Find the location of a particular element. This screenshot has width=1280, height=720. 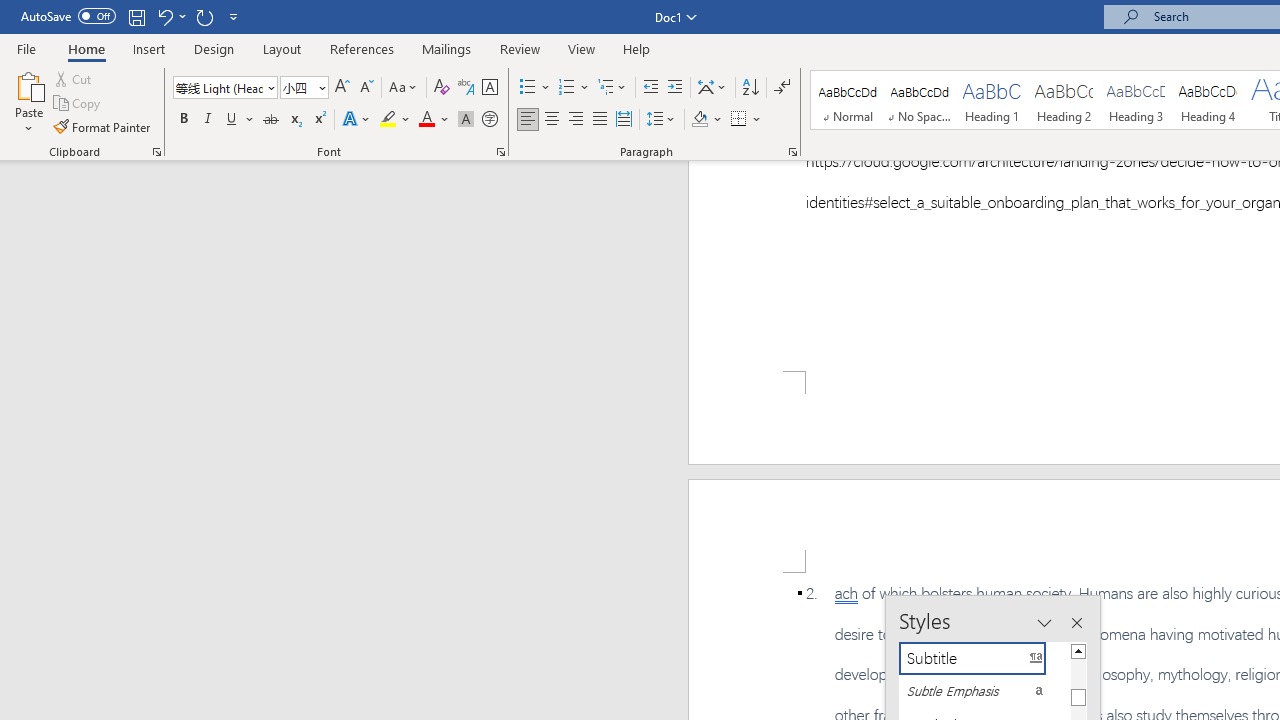

Align Left is located at coordinates (528, 120).